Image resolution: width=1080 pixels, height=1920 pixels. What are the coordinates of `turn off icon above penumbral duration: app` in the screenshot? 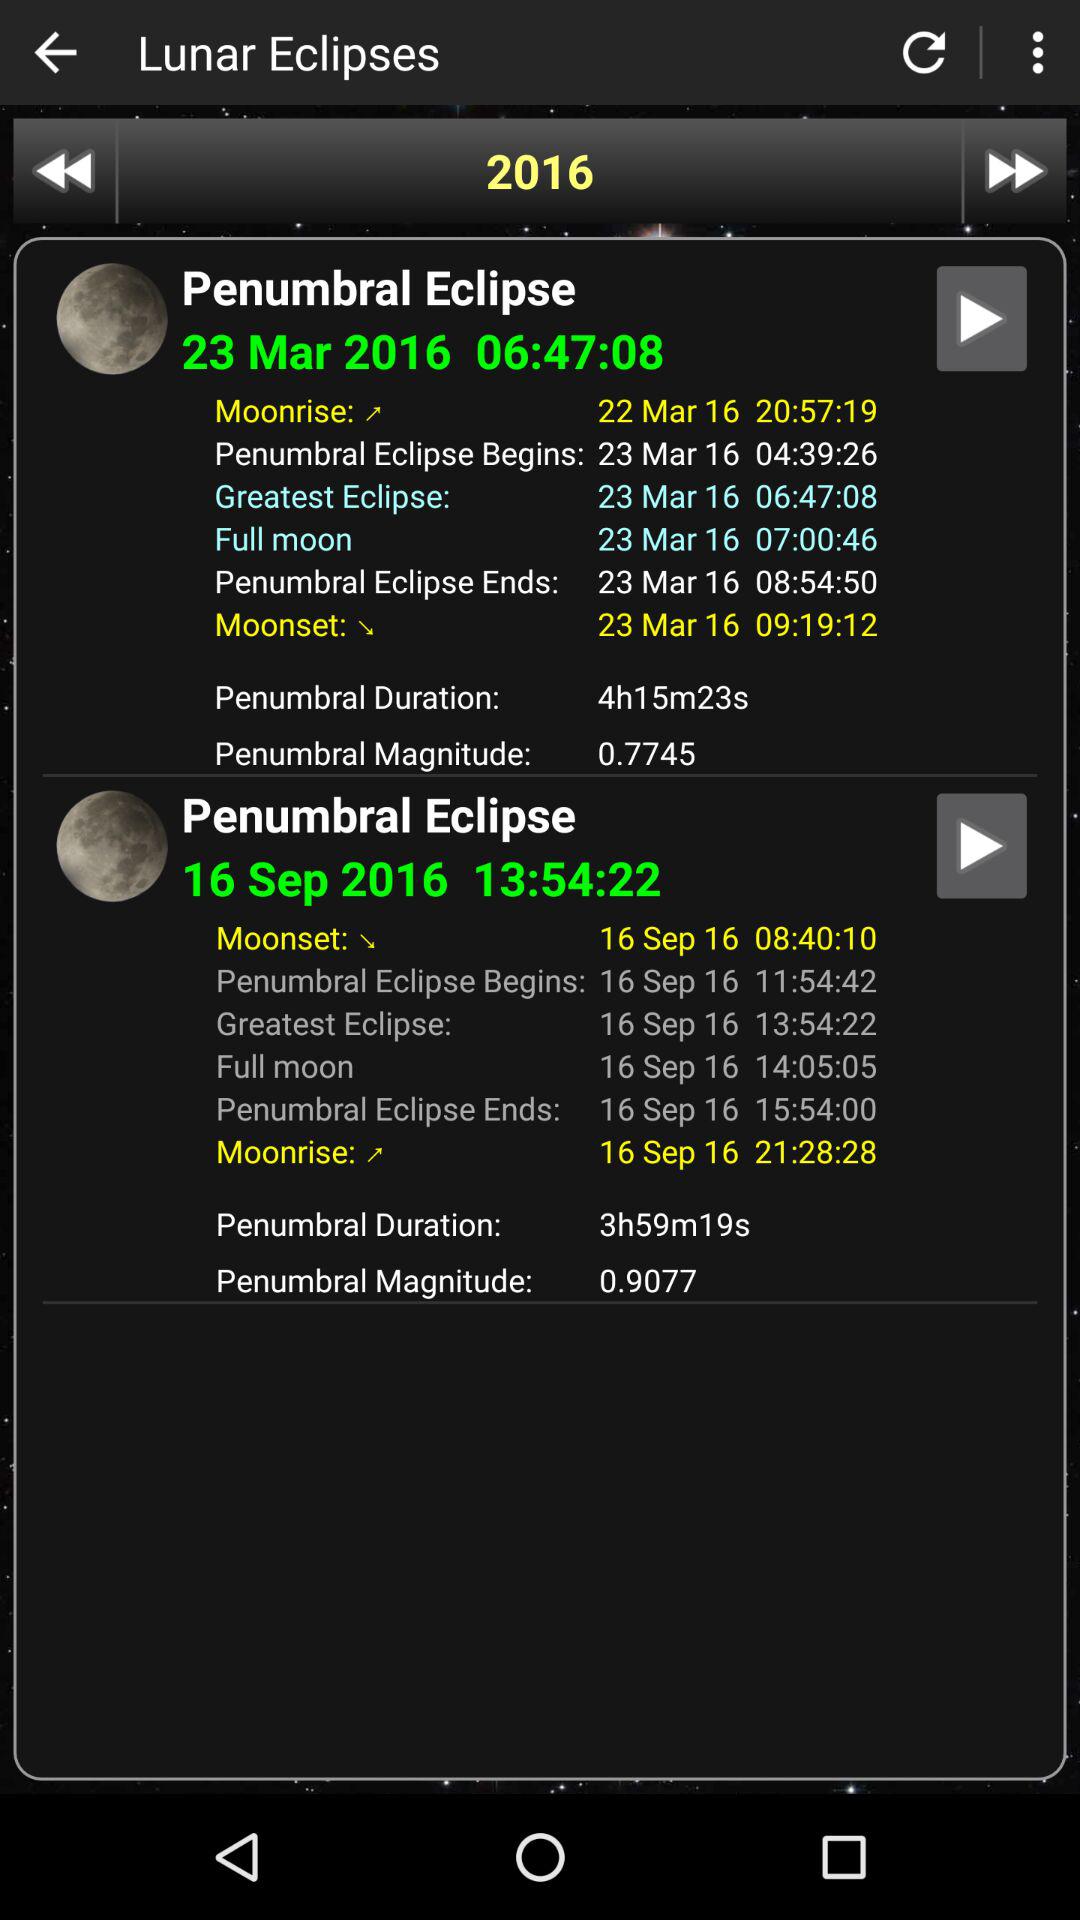 It's located at (540, 1186).